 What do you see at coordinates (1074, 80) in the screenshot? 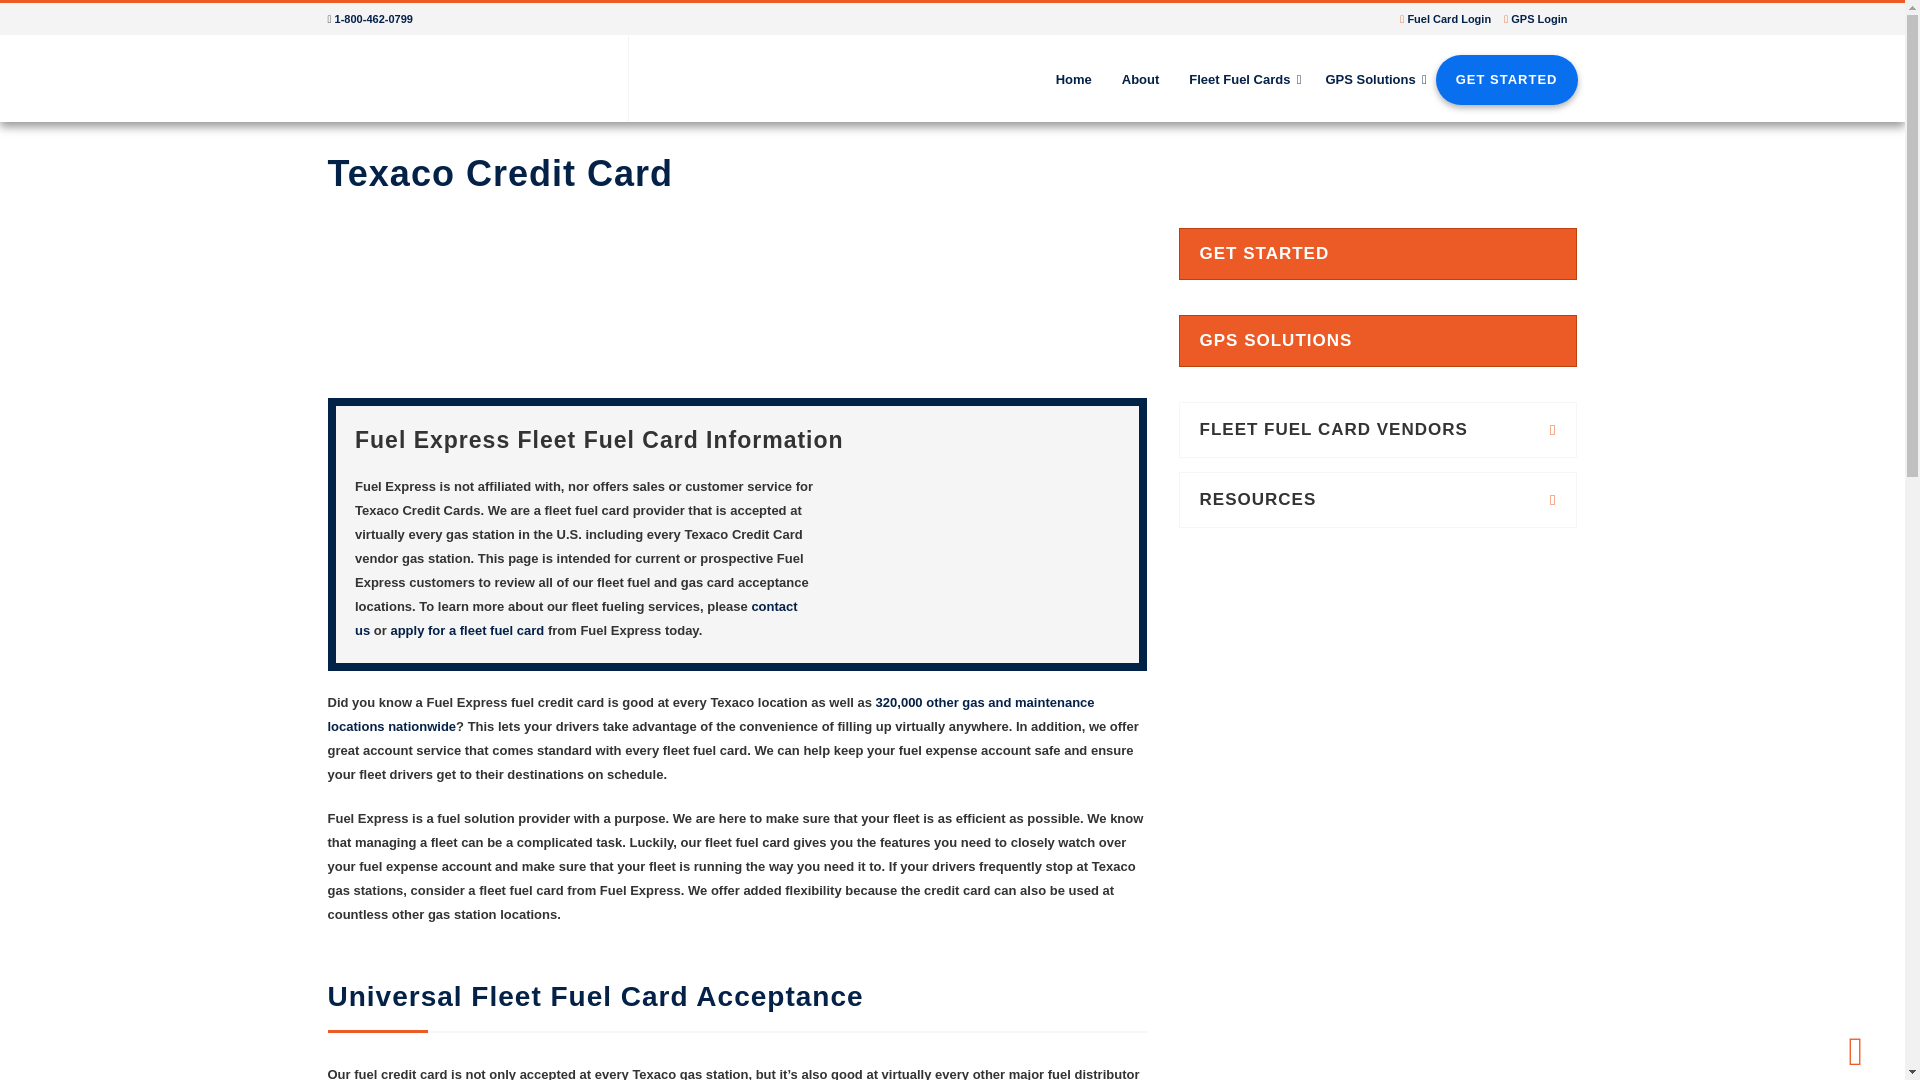
I see `Home` at bounding box center [1074, 80].